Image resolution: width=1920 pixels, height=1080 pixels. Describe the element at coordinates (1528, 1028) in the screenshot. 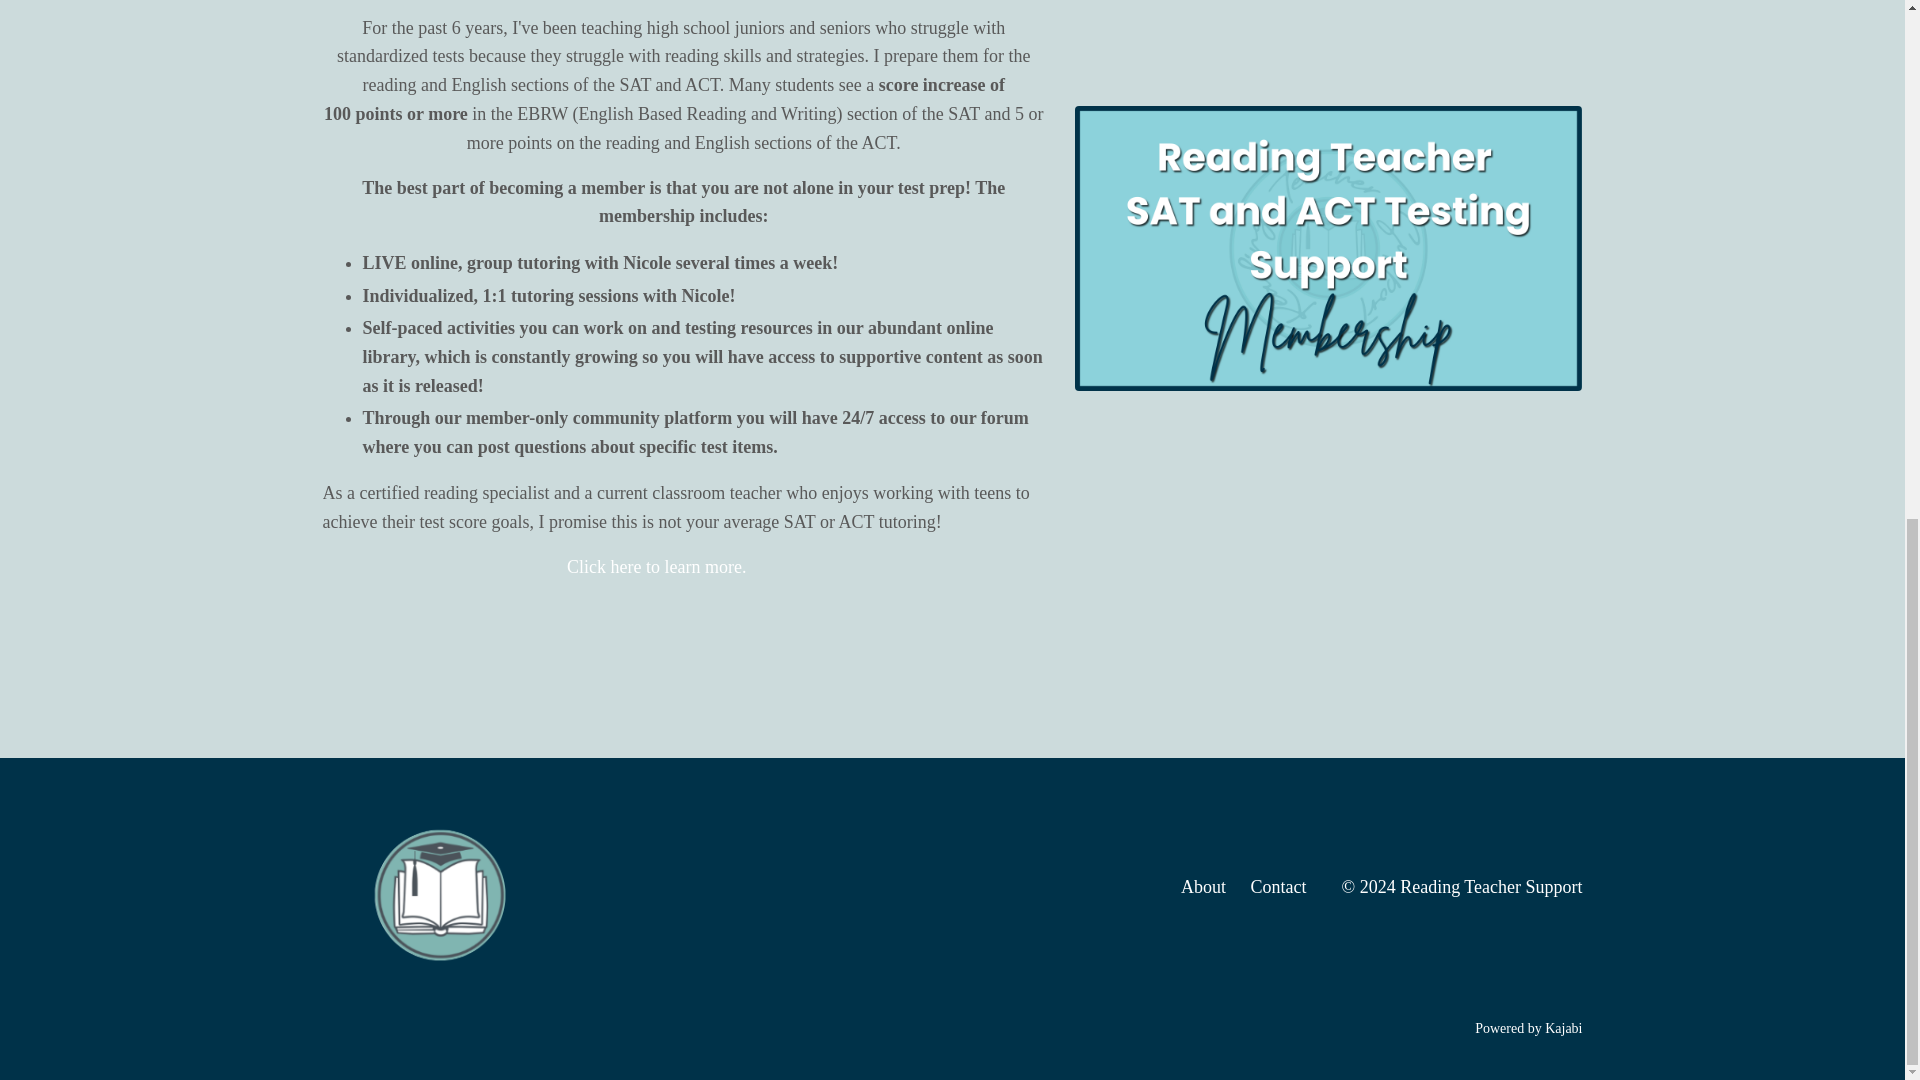

I see `Powered by Kajabi` at that location.